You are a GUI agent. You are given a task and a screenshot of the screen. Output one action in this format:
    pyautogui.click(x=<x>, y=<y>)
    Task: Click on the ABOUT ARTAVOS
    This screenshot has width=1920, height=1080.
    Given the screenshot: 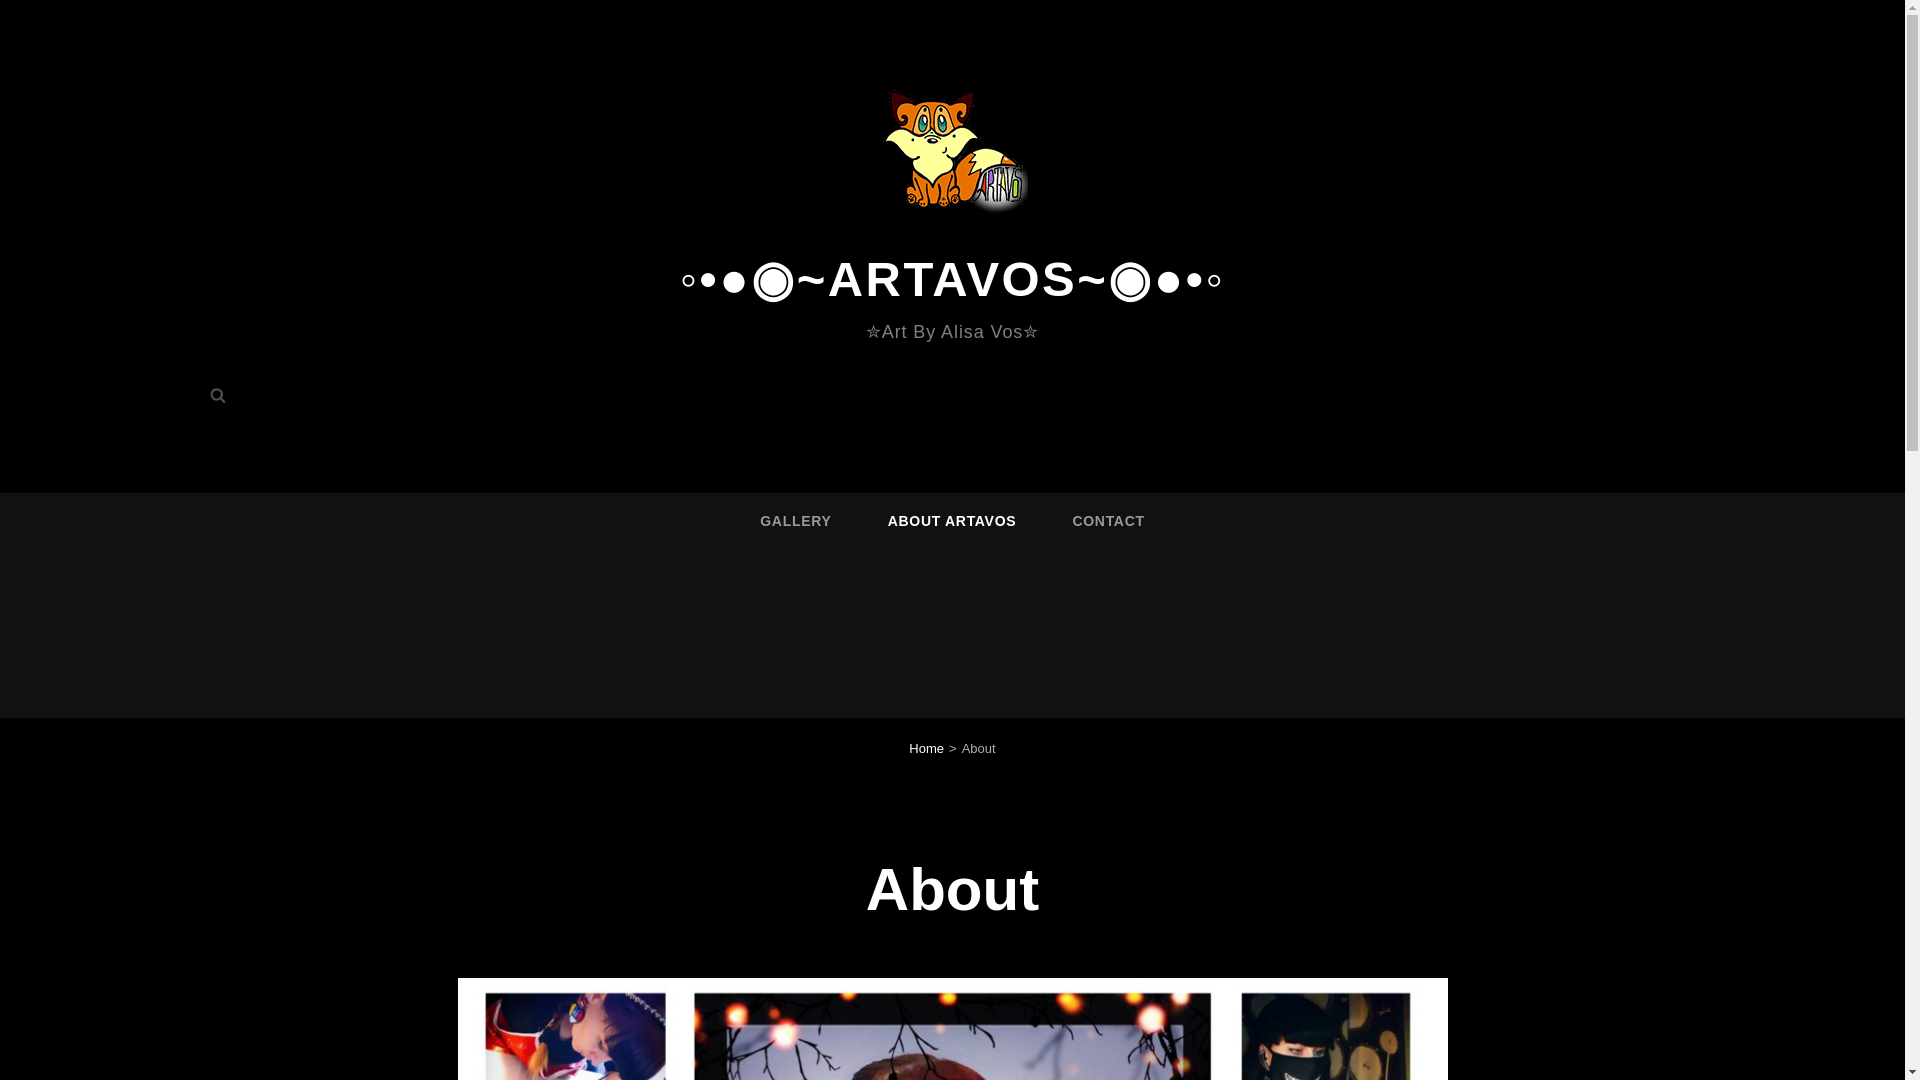 What is the action you would take?
    pyautogui.click(x=952, y=520)
    